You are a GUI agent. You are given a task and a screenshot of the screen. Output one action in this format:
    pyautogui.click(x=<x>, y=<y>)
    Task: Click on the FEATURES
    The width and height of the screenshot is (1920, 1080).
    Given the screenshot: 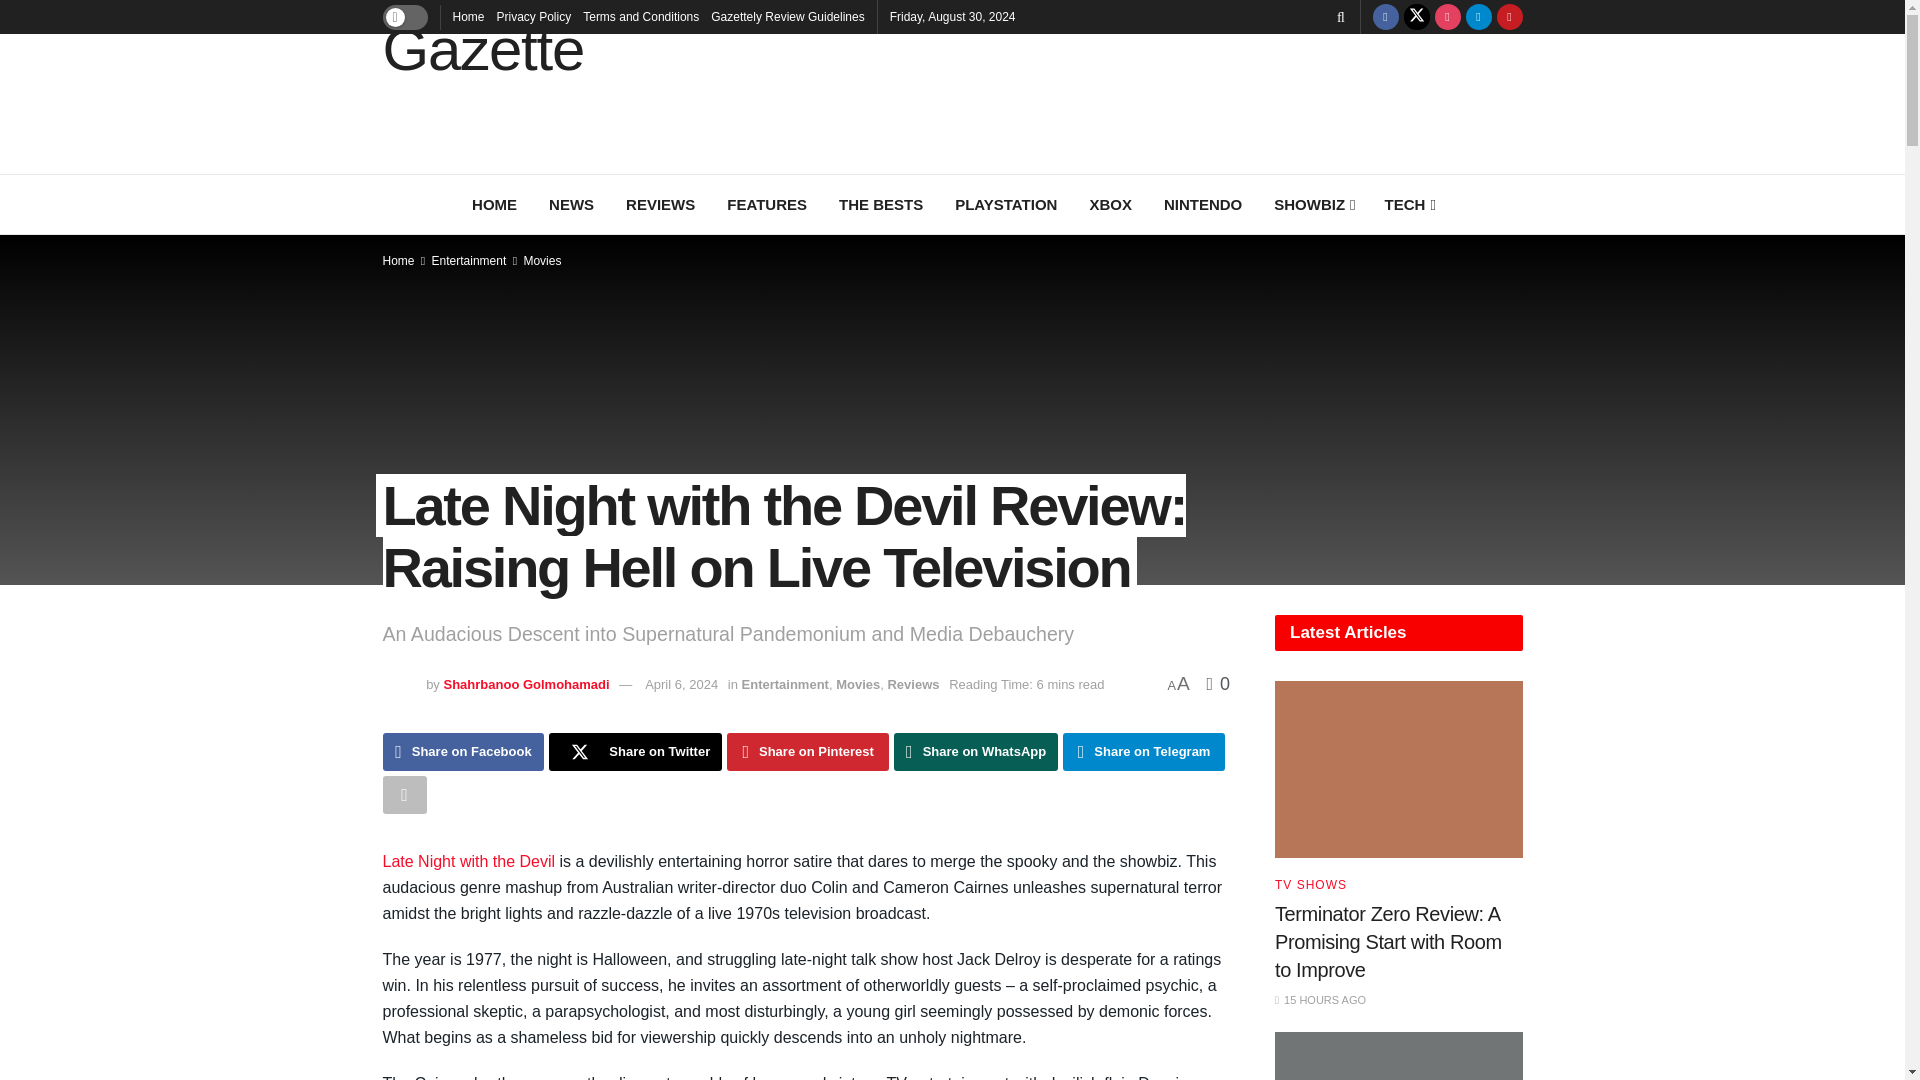 What is the action you would take?
    pyautogui.click(x=766, y=204)
    